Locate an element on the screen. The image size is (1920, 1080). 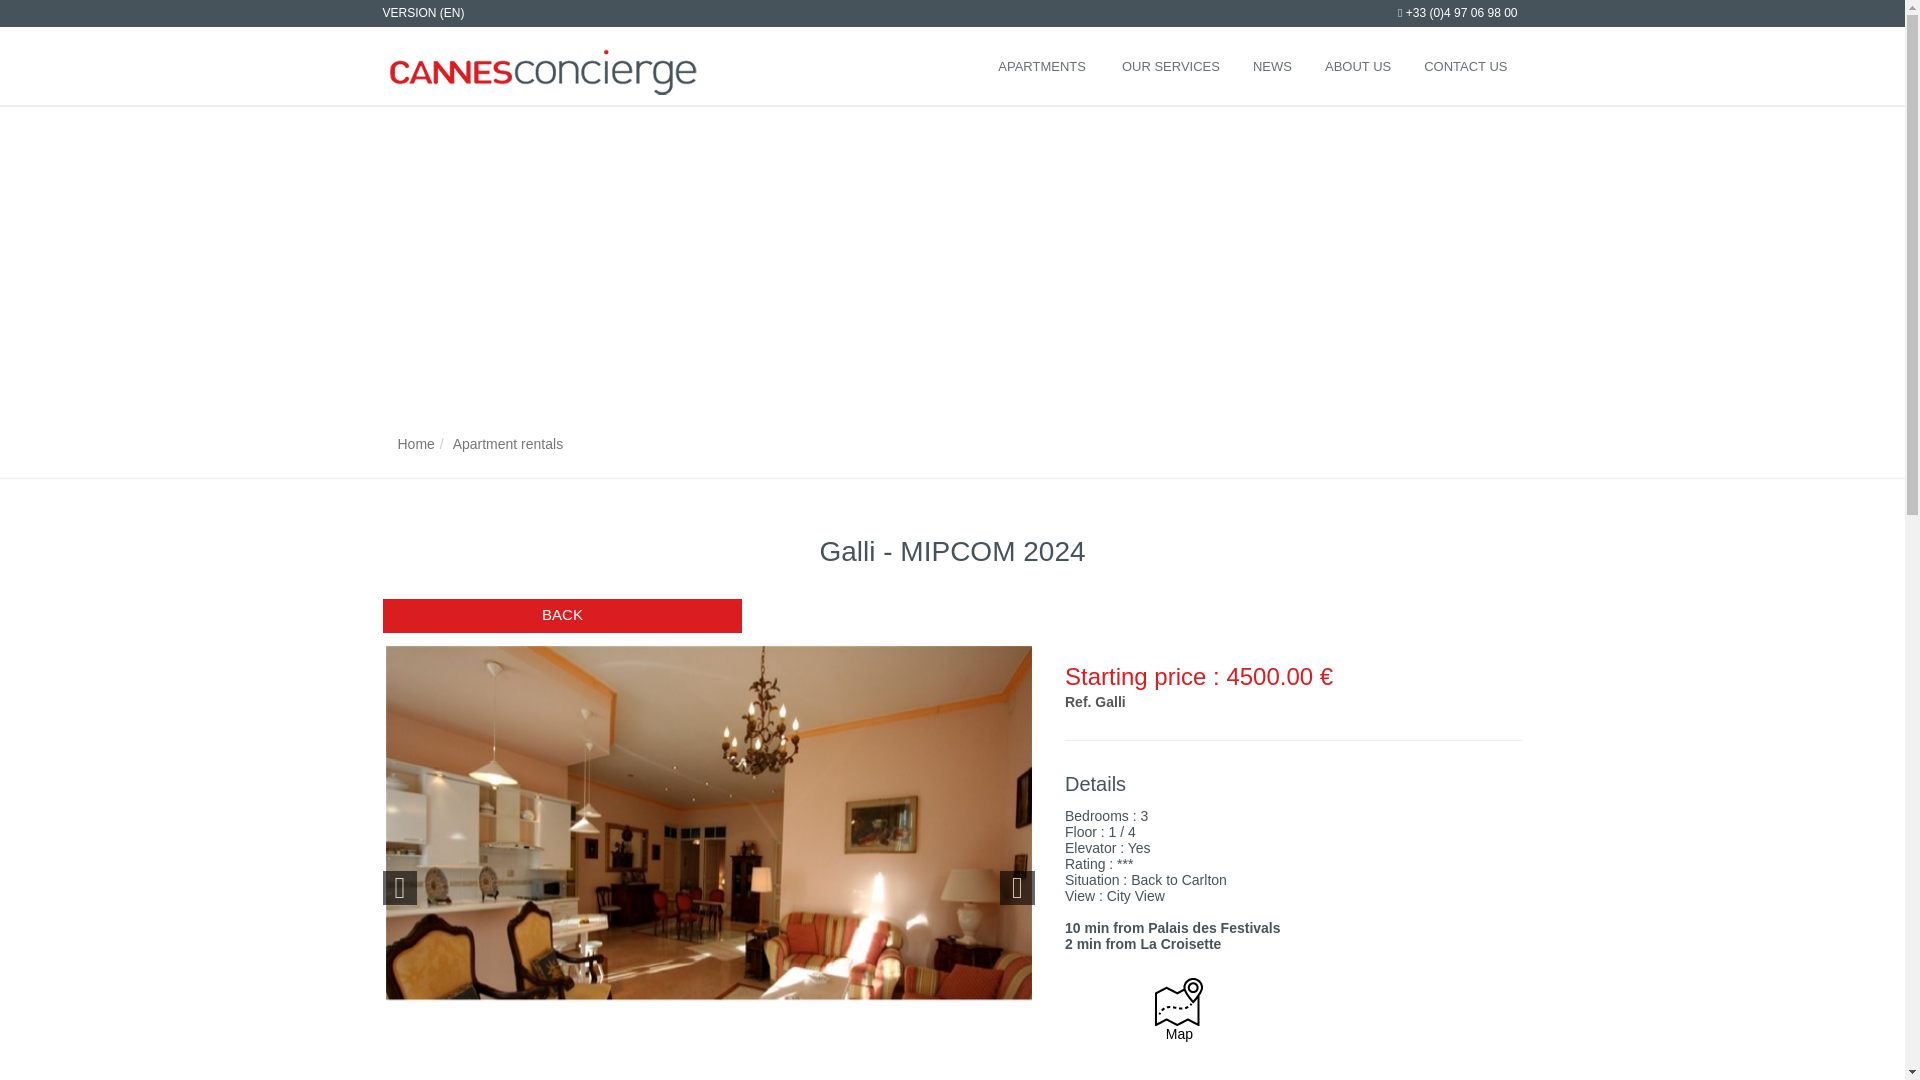
Contact us is located at coordinates (1464, 66).